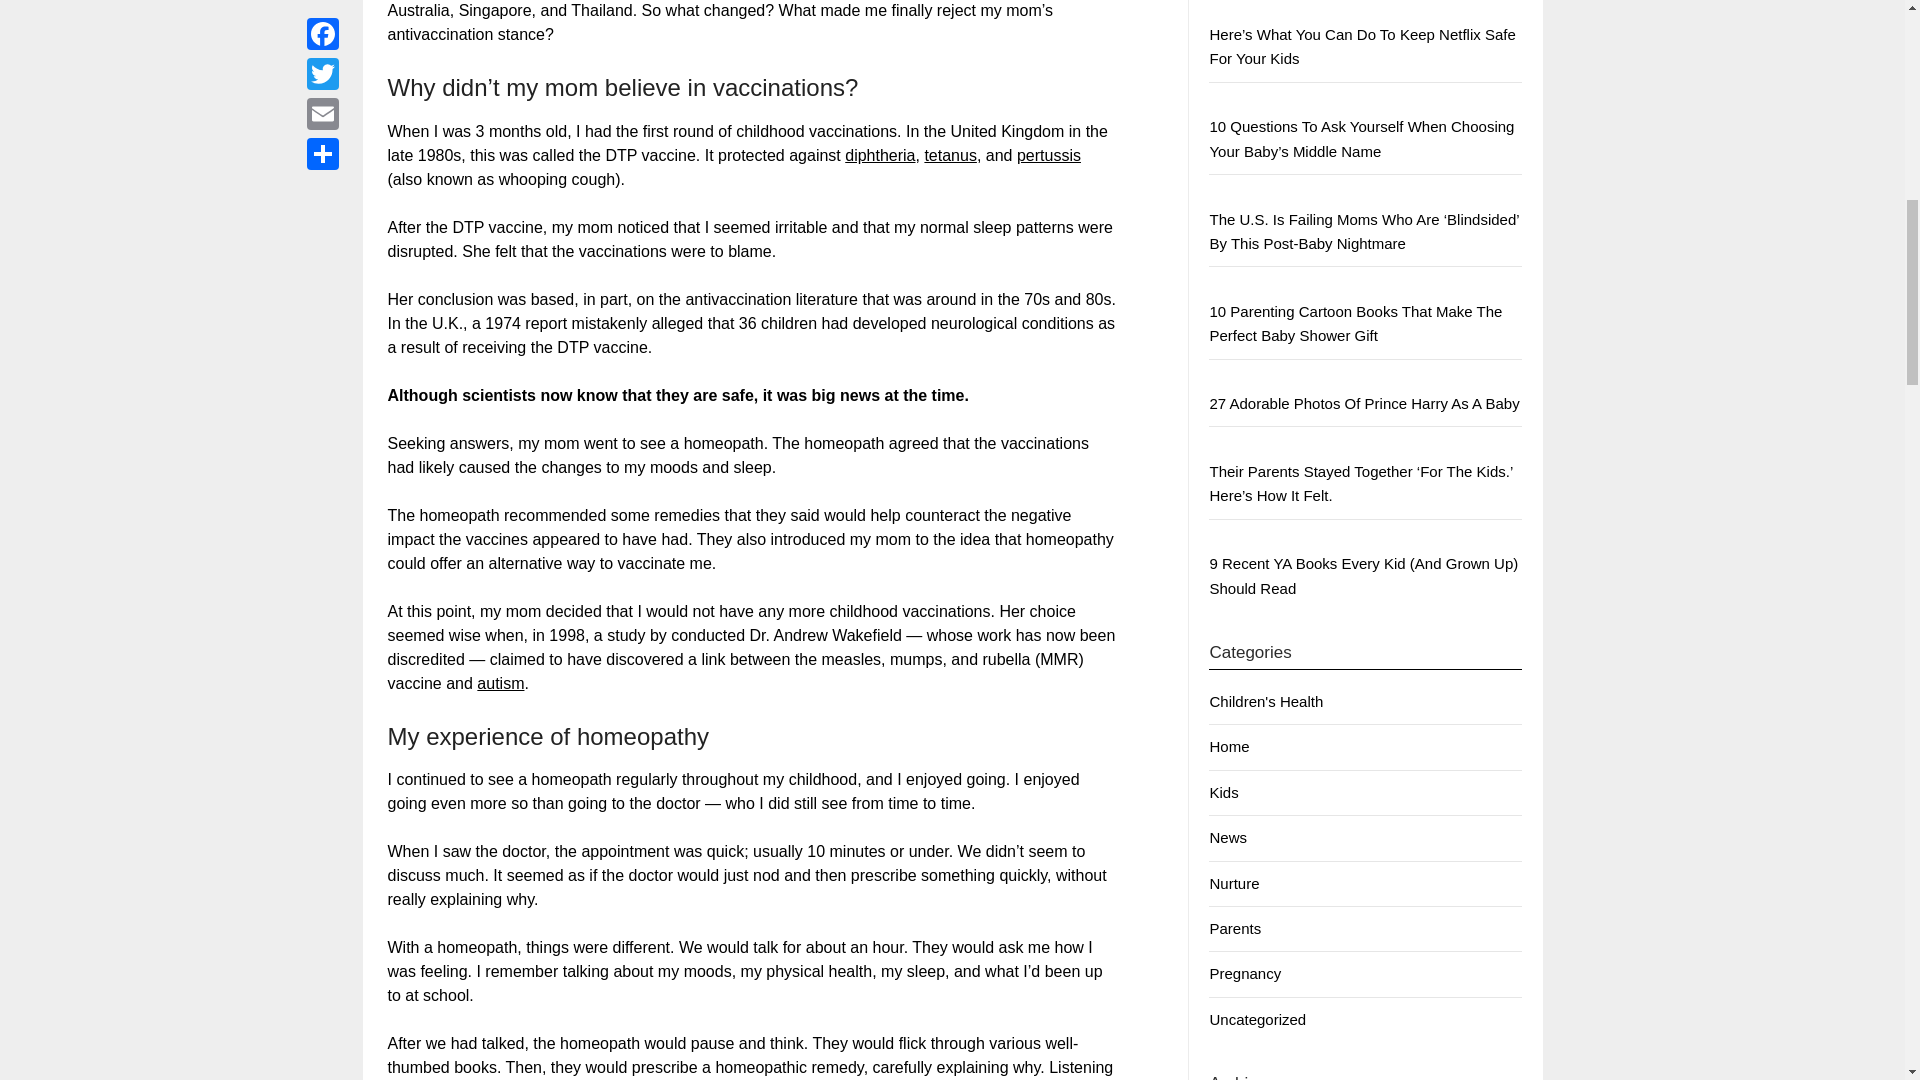 This screenshot has width=1920, height=1080. What do you see at coordinates (949, 155) in the screenshot?
I see `Everything you need to know about tetanus` at bounding box center [949, 155].